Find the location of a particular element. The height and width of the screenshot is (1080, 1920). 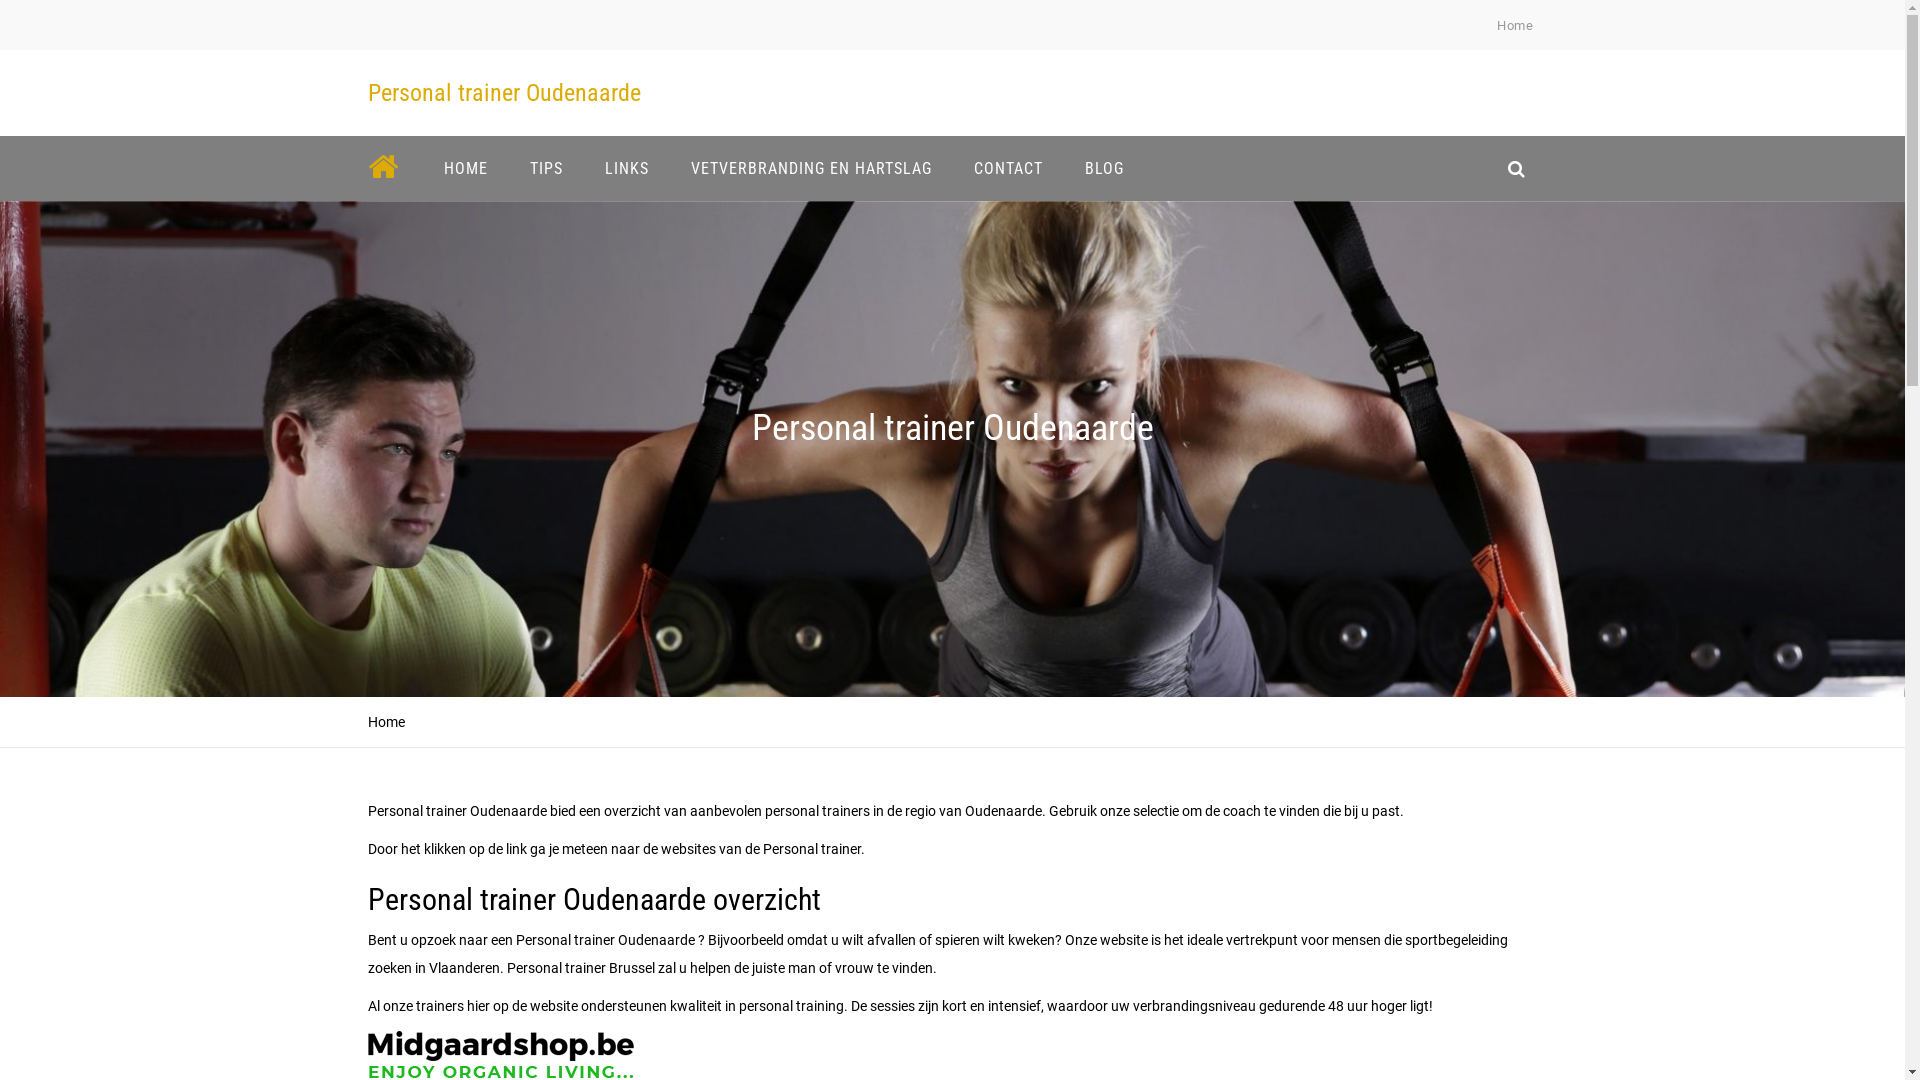

search_icon is located at coordinates (1516, 168).